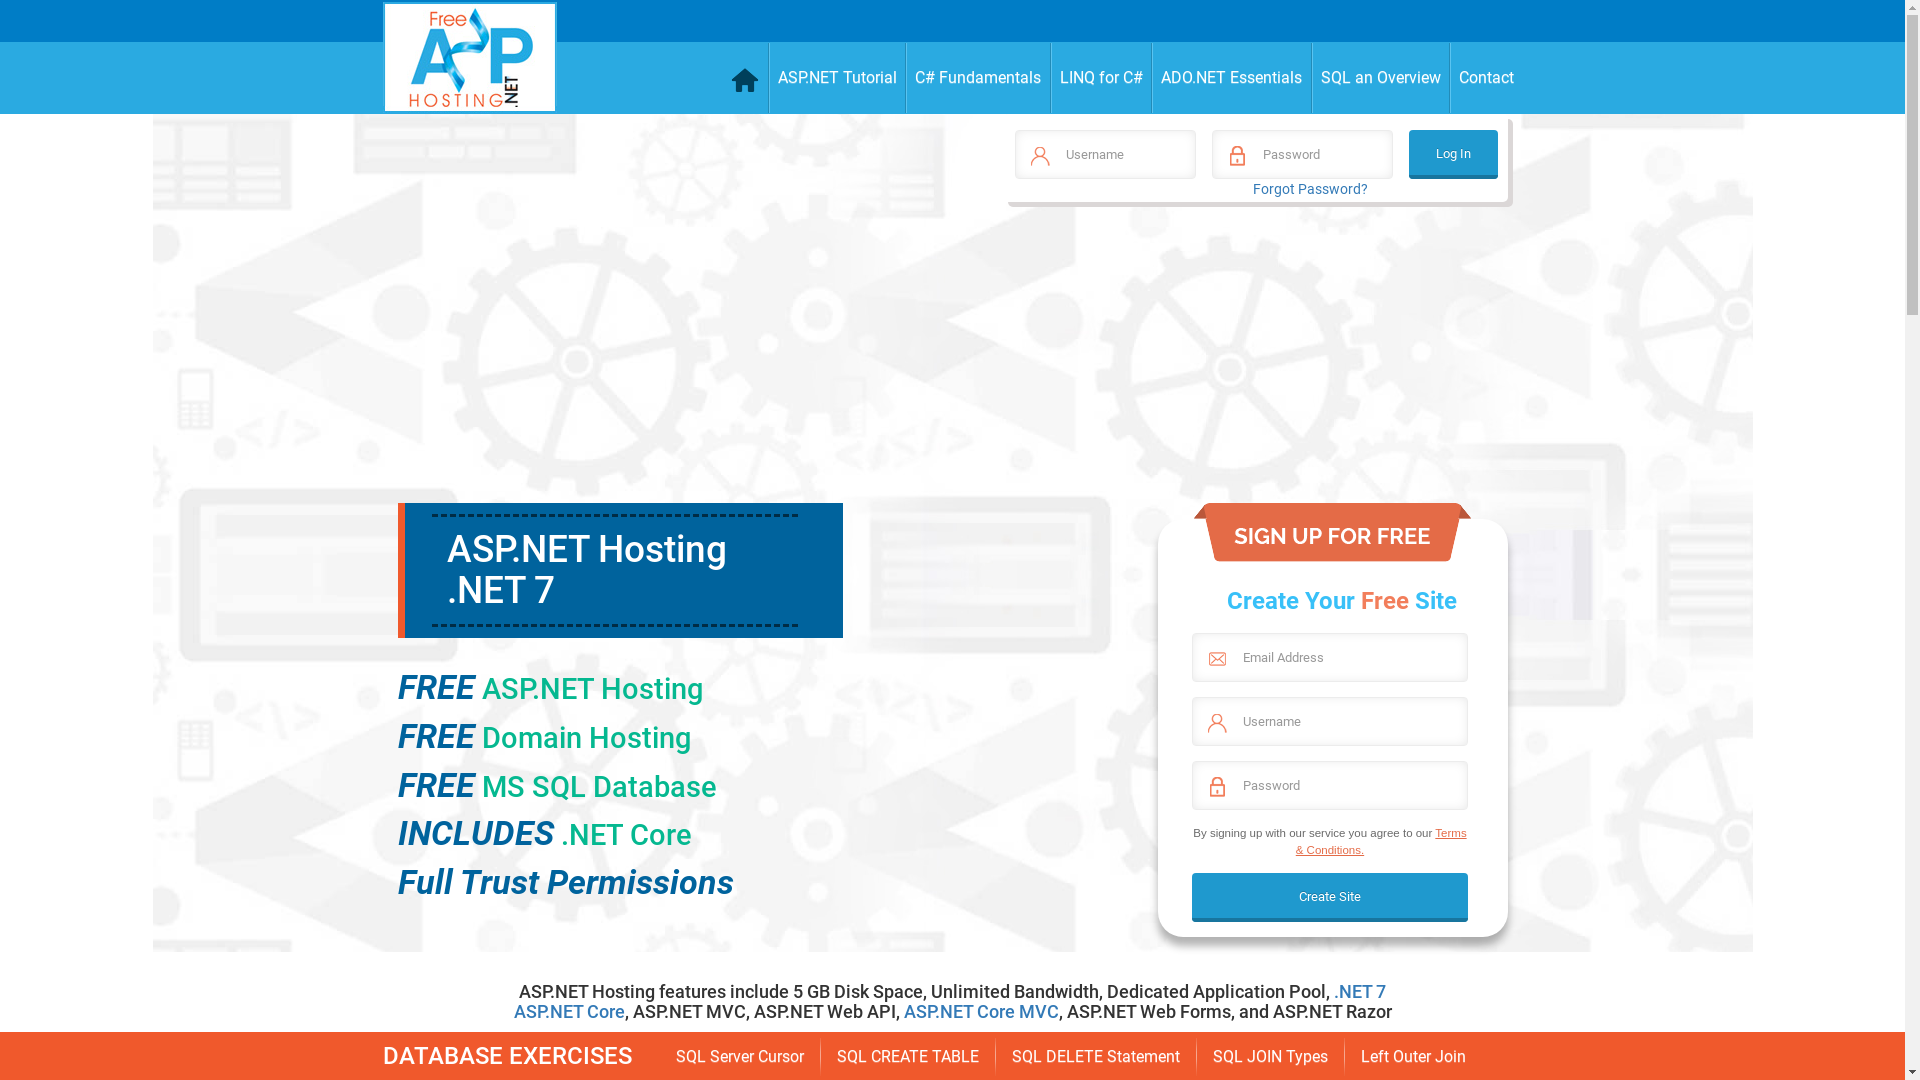 Image resolution: width=1920 pixels, height=1080 pixels. What do you see at coordinates (1382, 841) in the screenshot?
I see `Terms & Conditions.` at bounding box center [1382, 841].